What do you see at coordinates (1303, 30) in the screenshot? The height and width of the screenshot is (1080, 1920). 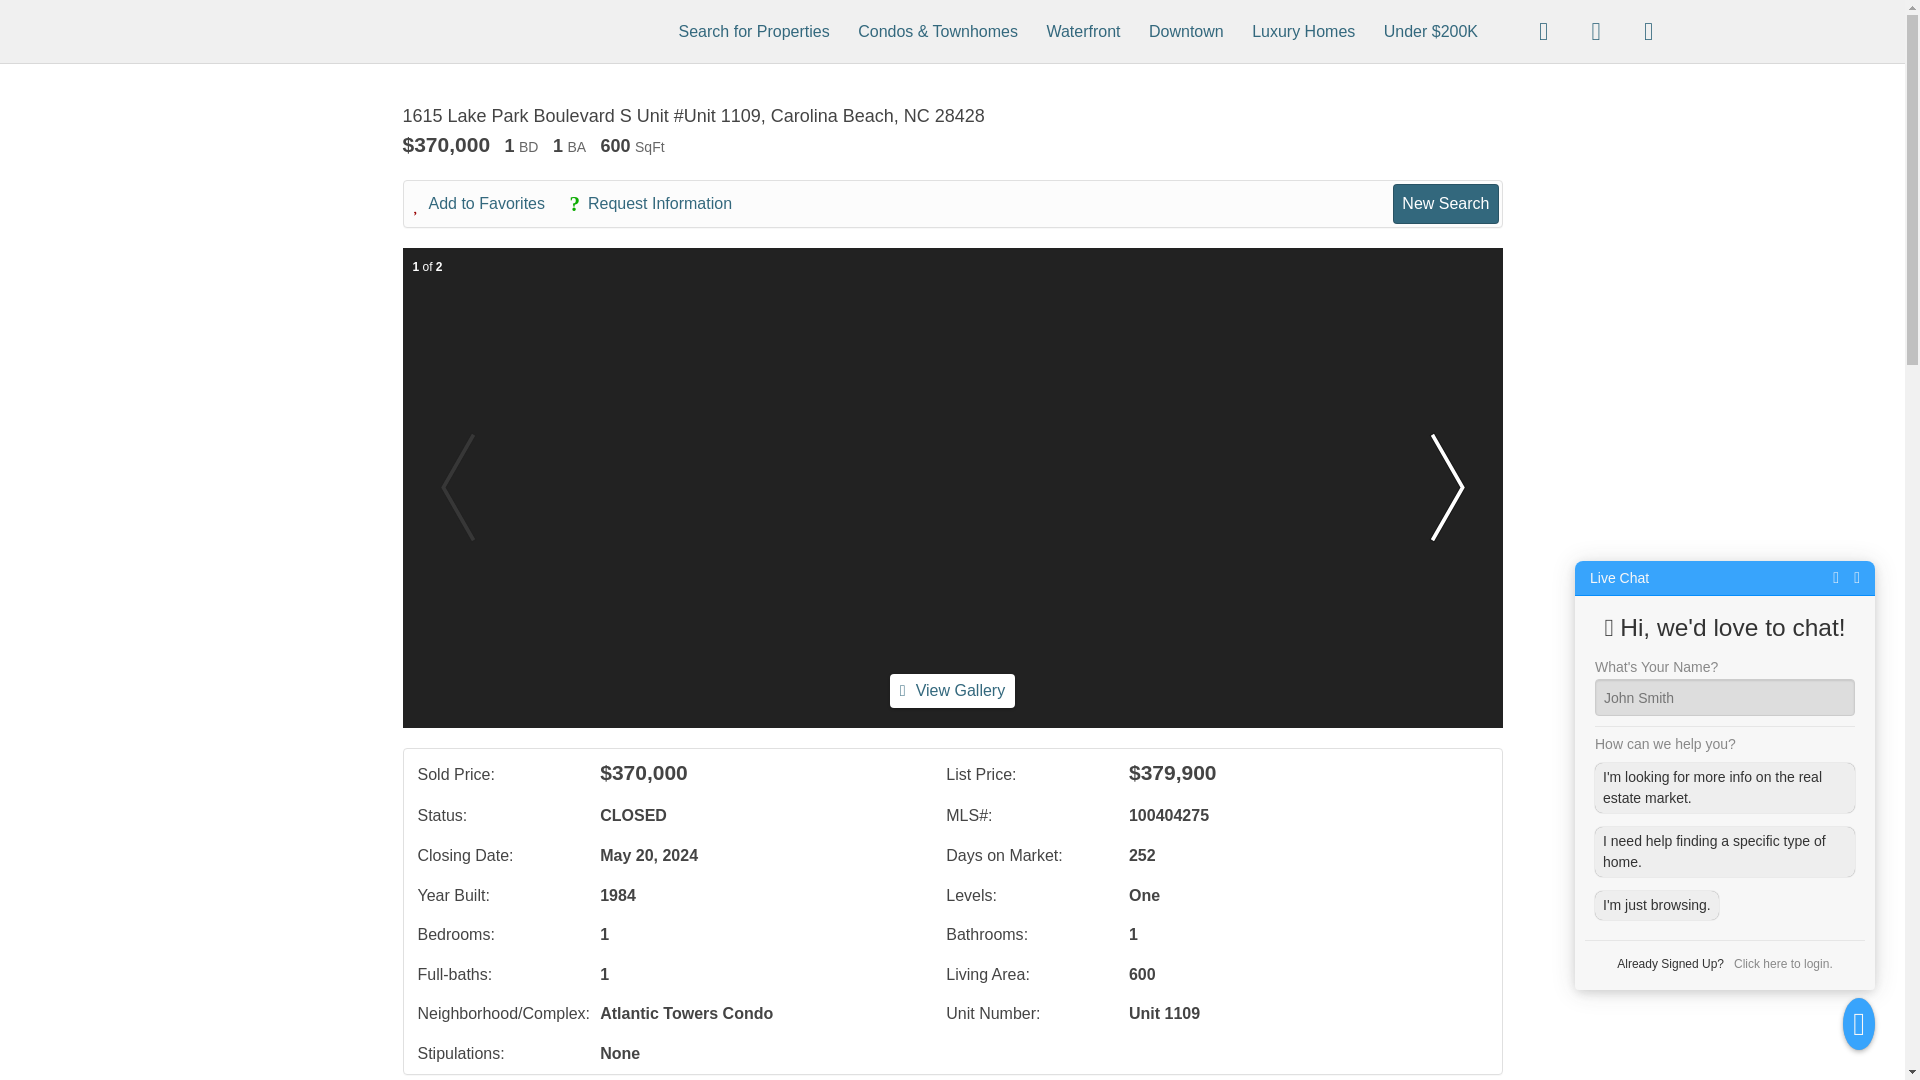 I see `Luxury Homes` at bounding box center [1303, 30].